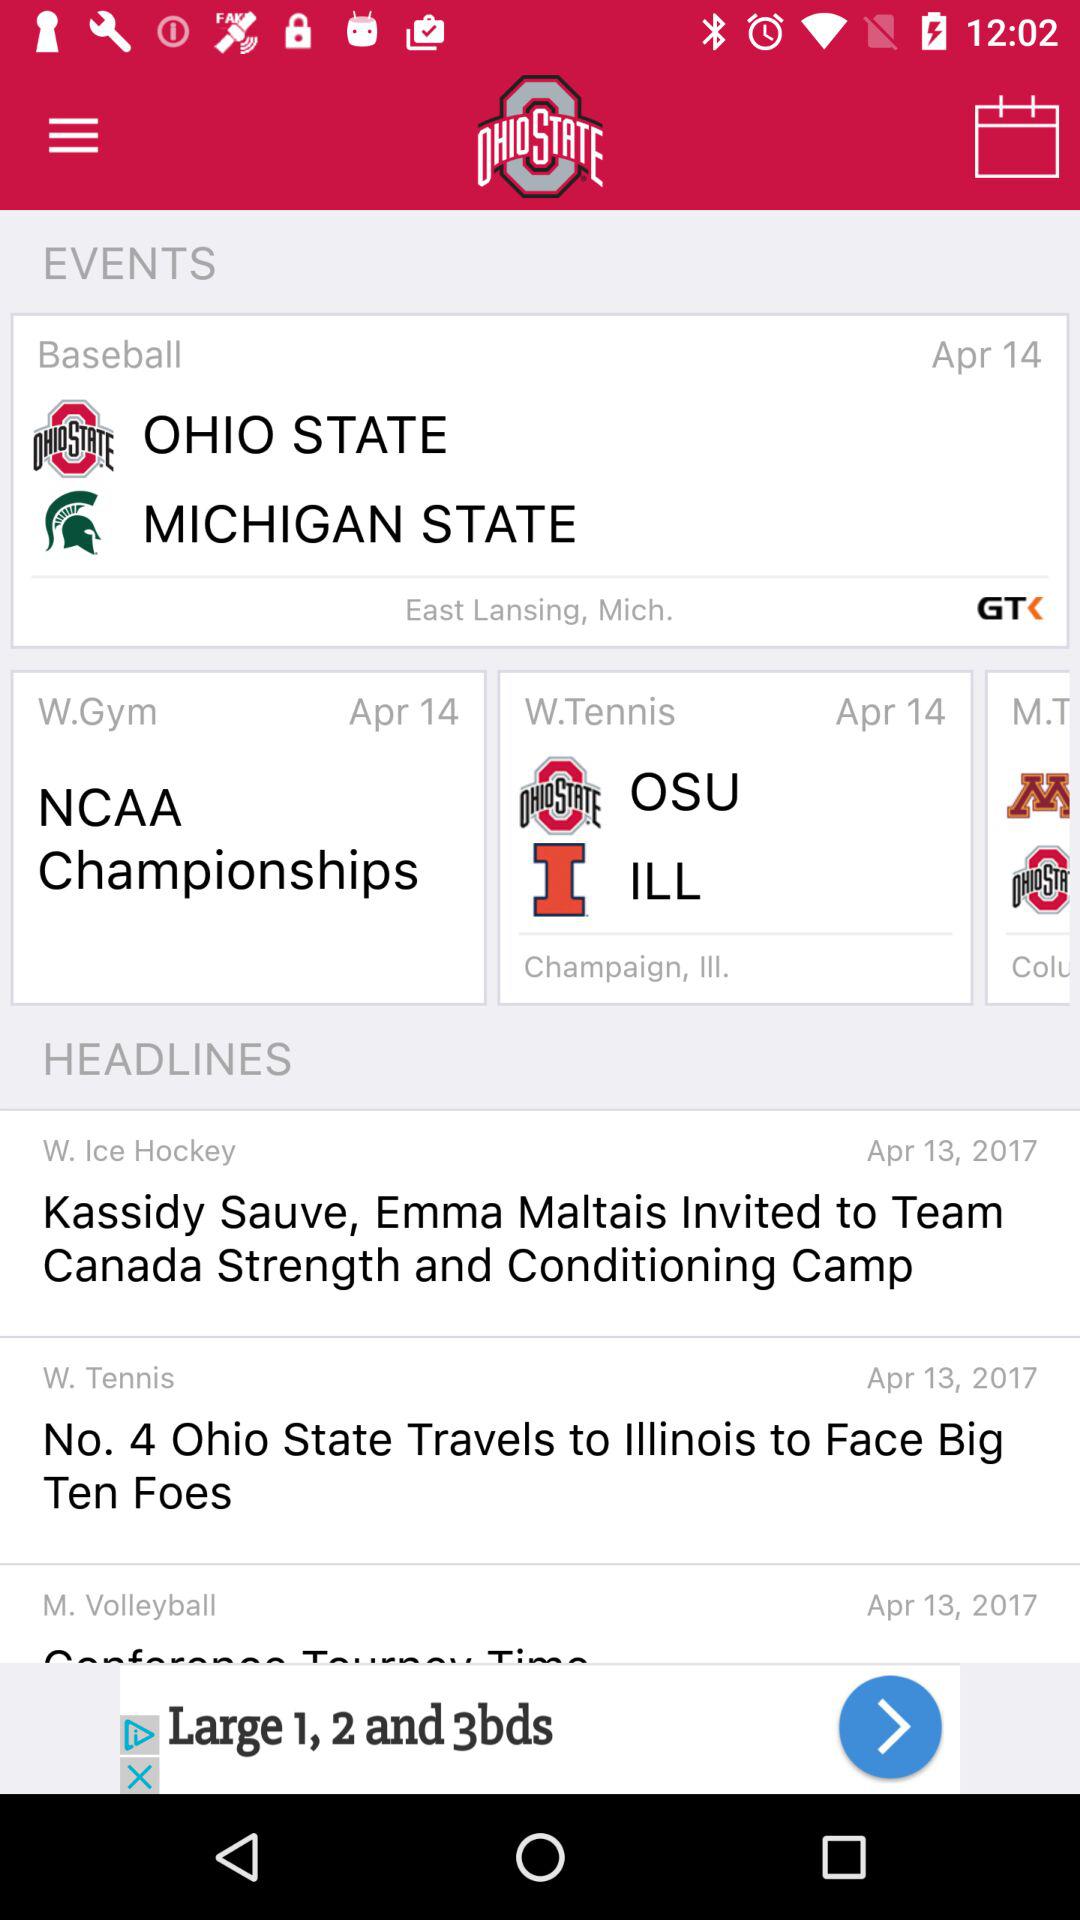  Describe the element at coordinates (540, 1728) in the screenshot. I see `advertisement banner` at that location.